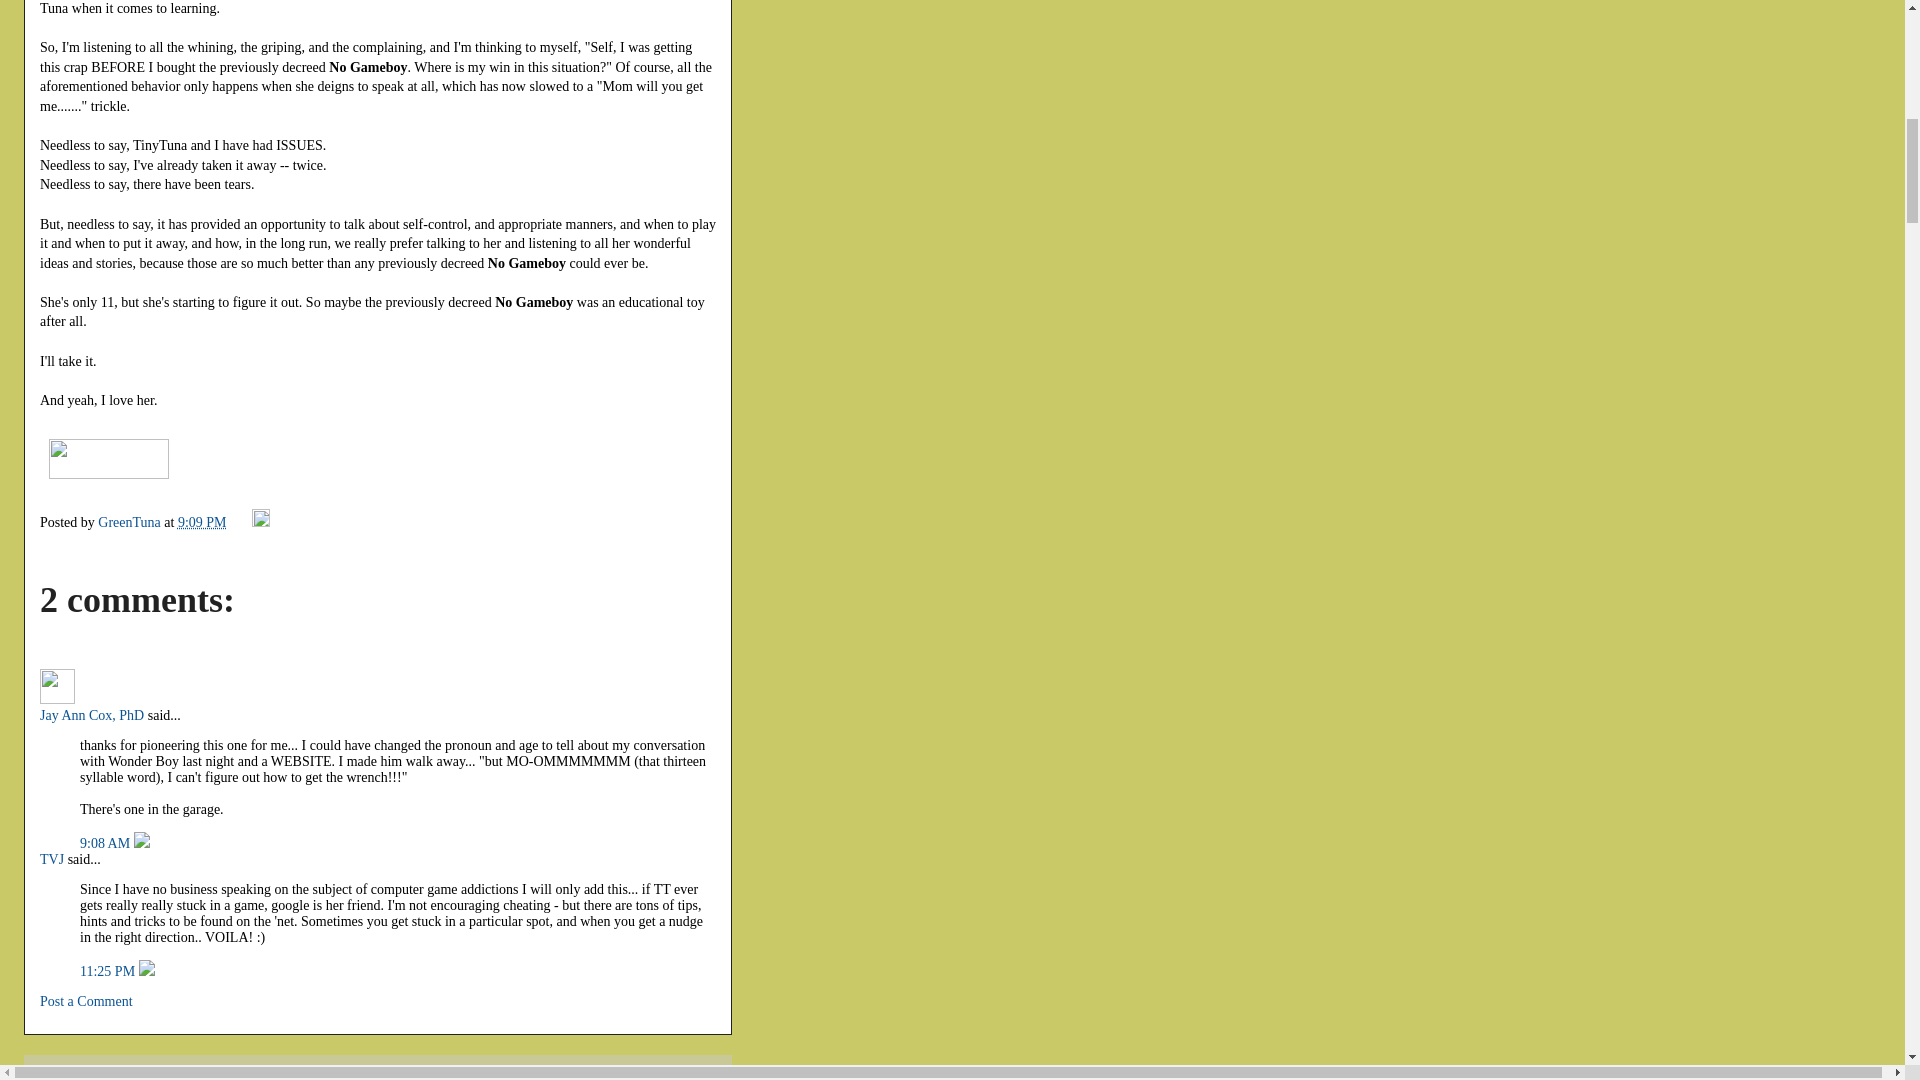  What do you see at coordinates (240, 522) in the screenshot?
I see `Email Post` at bounding box center [240, 522].